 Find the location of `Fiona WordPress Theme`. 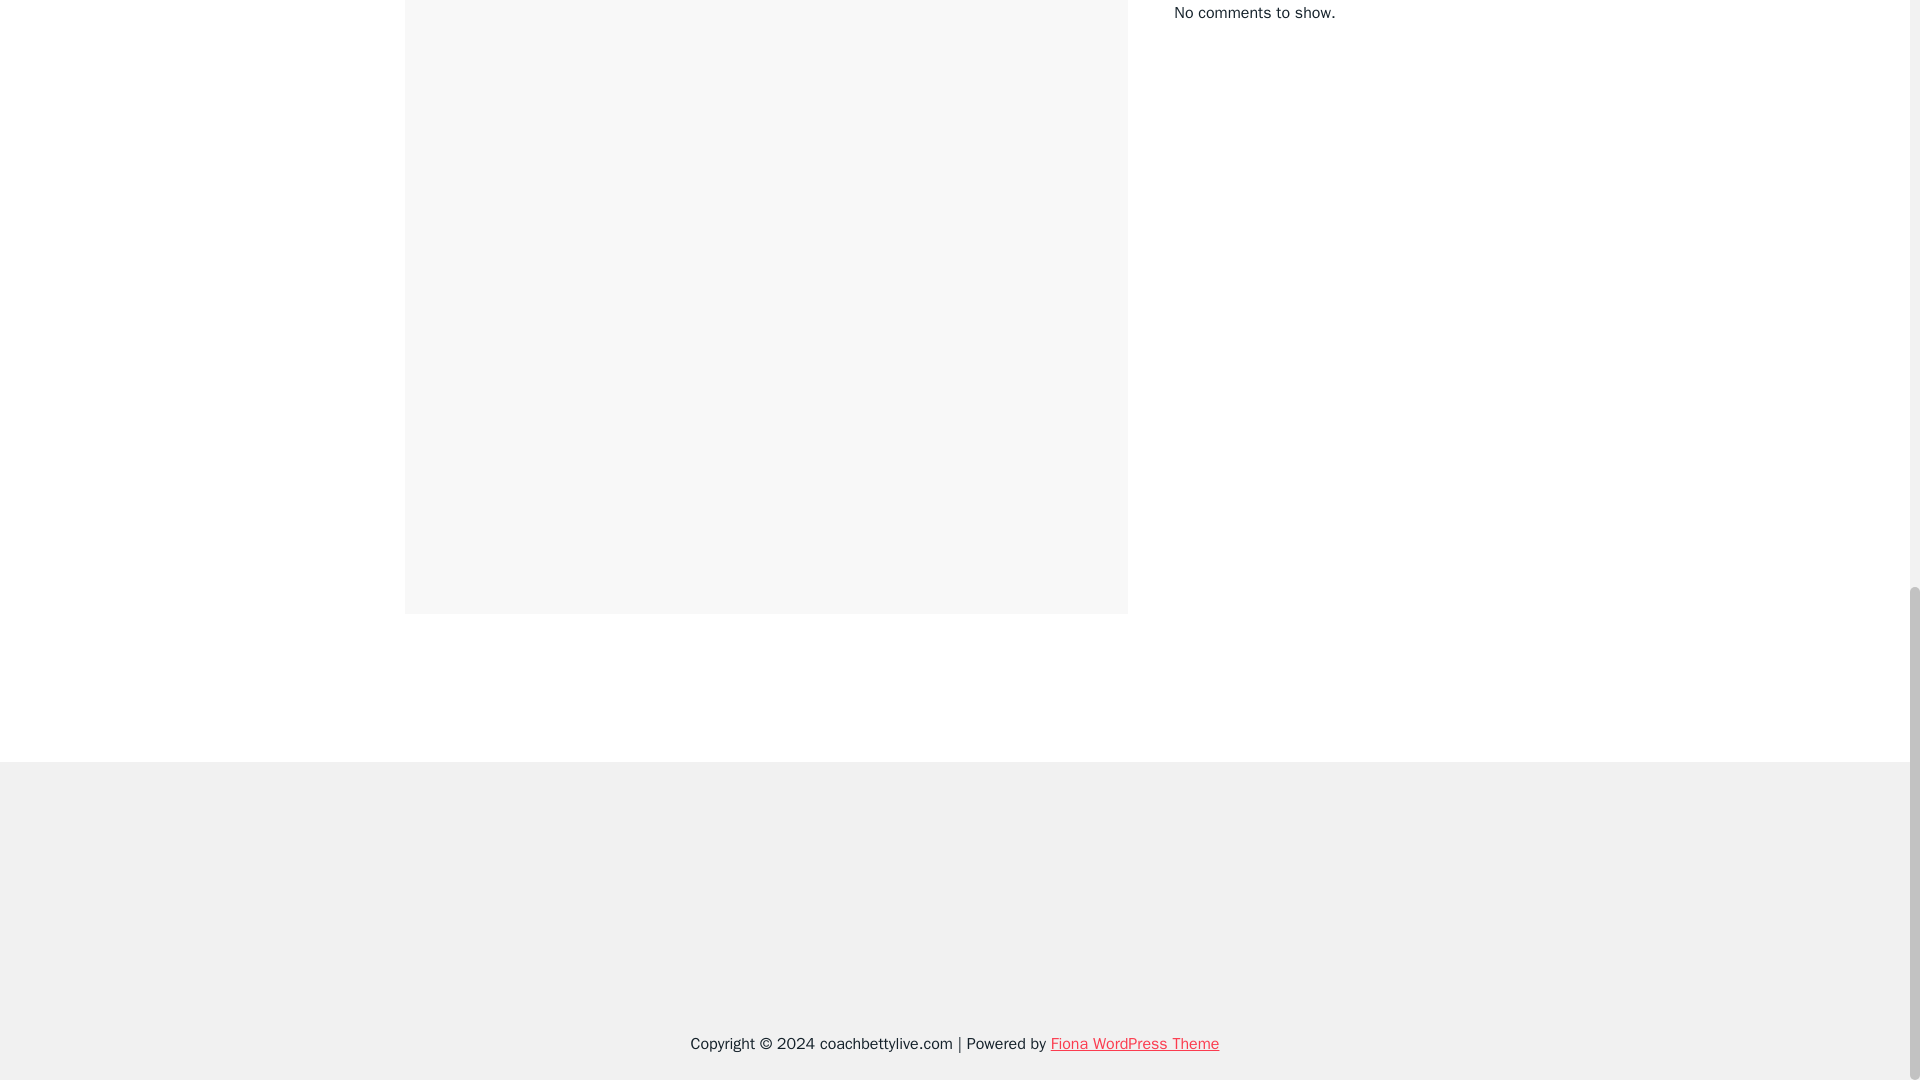

Fiona WordPress Theme is located at coordinates (1134, 1044).